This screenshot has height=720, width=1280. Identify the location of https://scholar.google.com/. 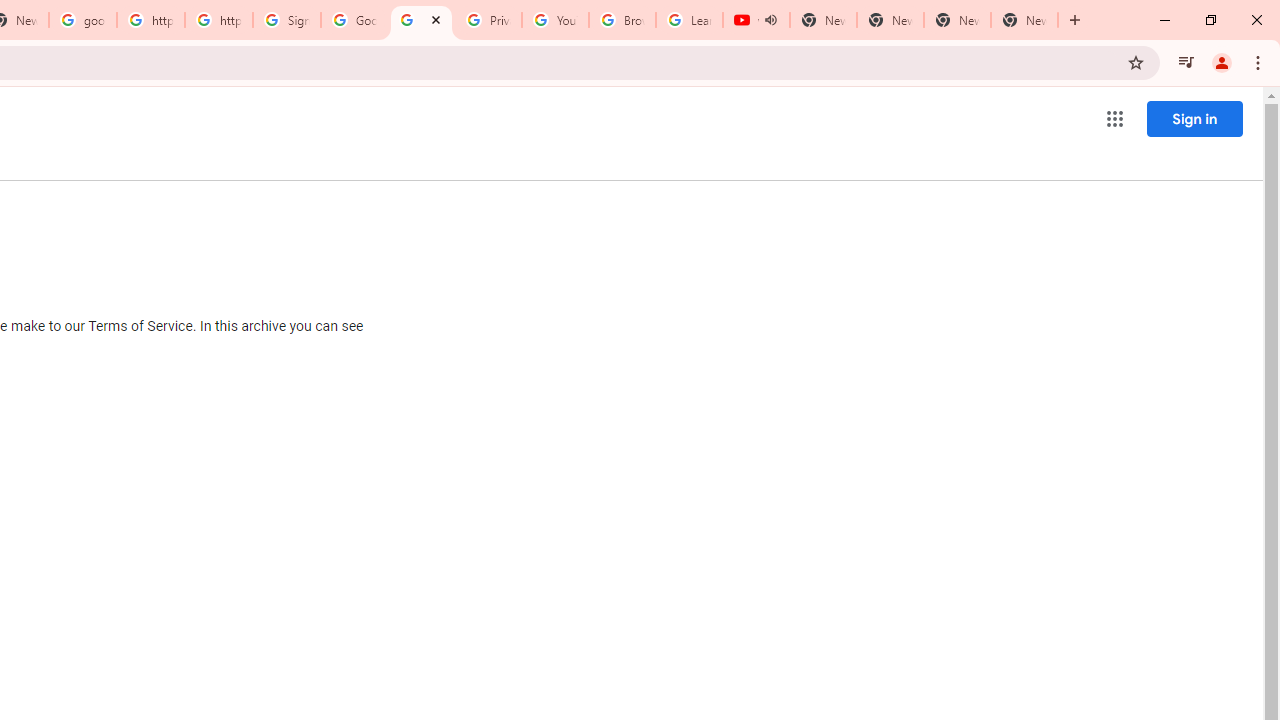
(219, 20).